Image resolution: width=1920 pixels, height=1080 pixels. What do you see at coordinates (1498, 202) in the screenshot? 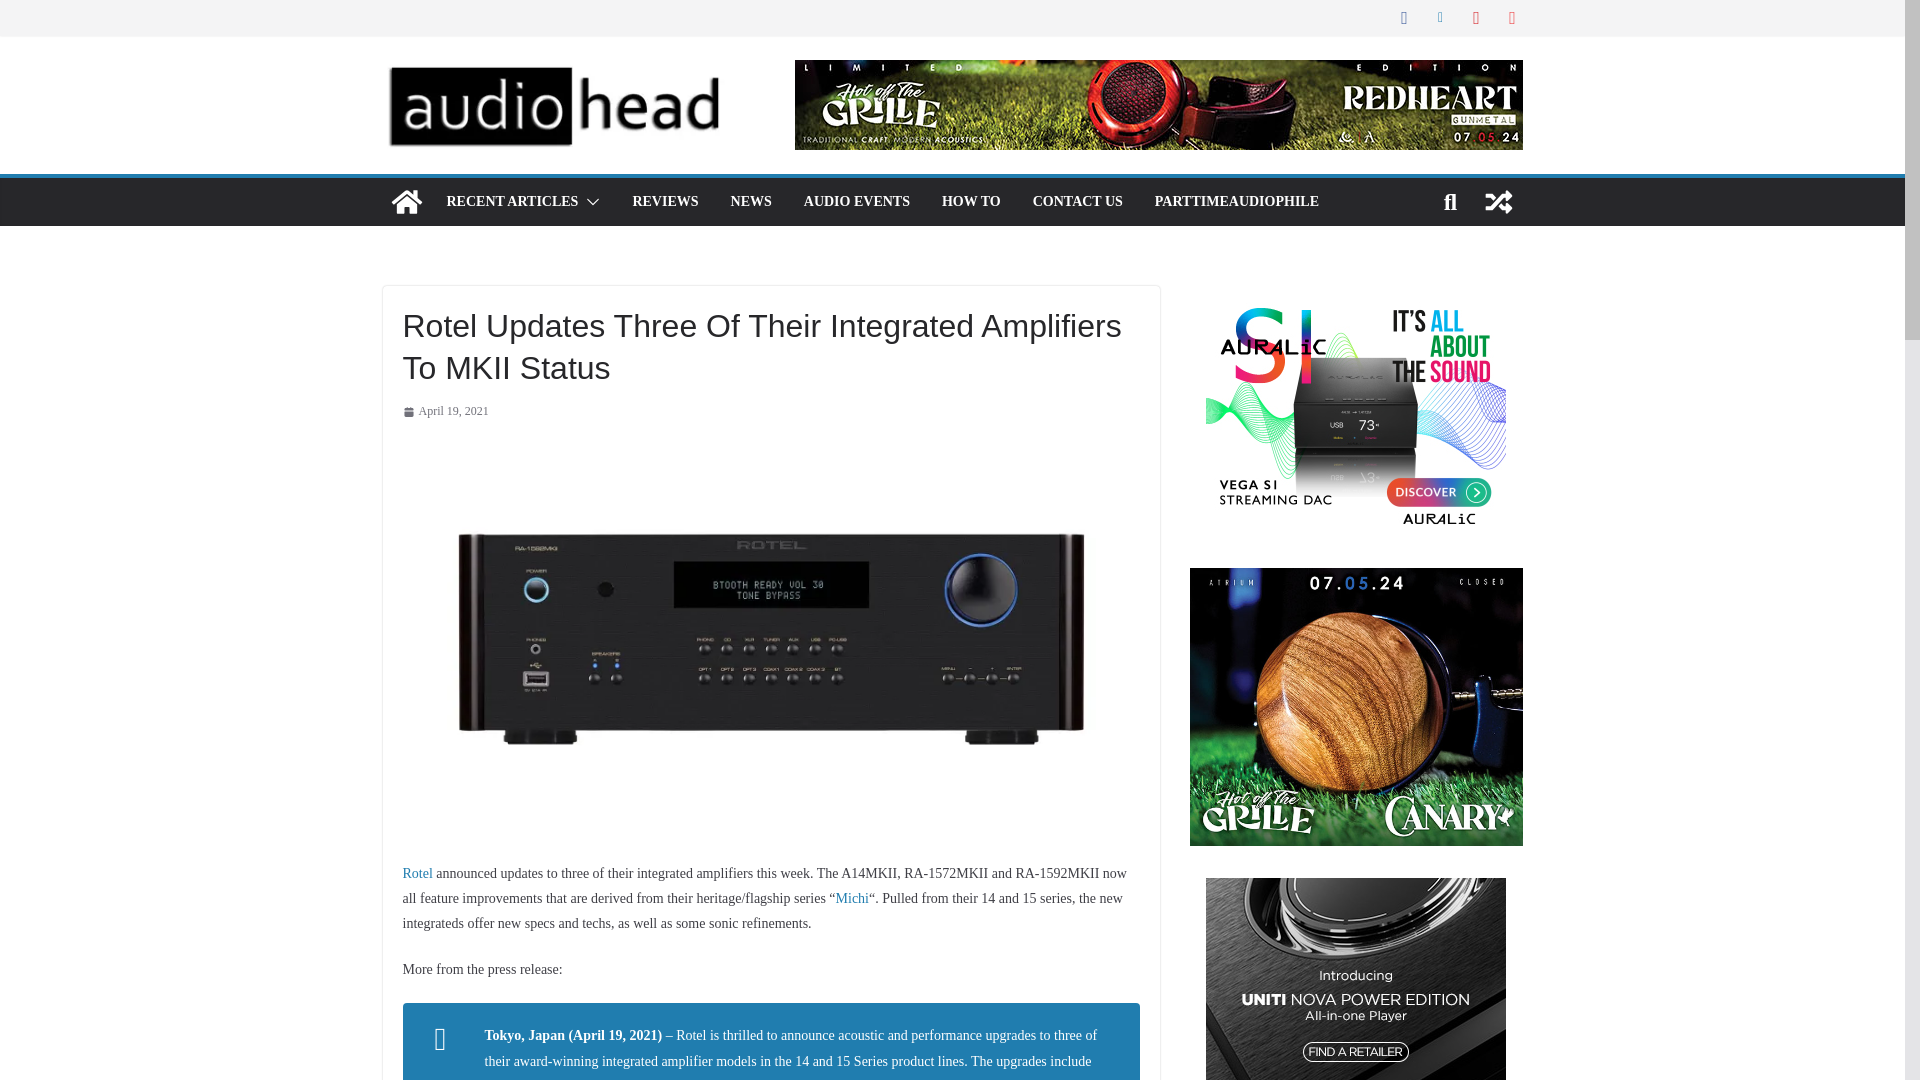
I see `View a random post` at bounding box center [1498, 202].